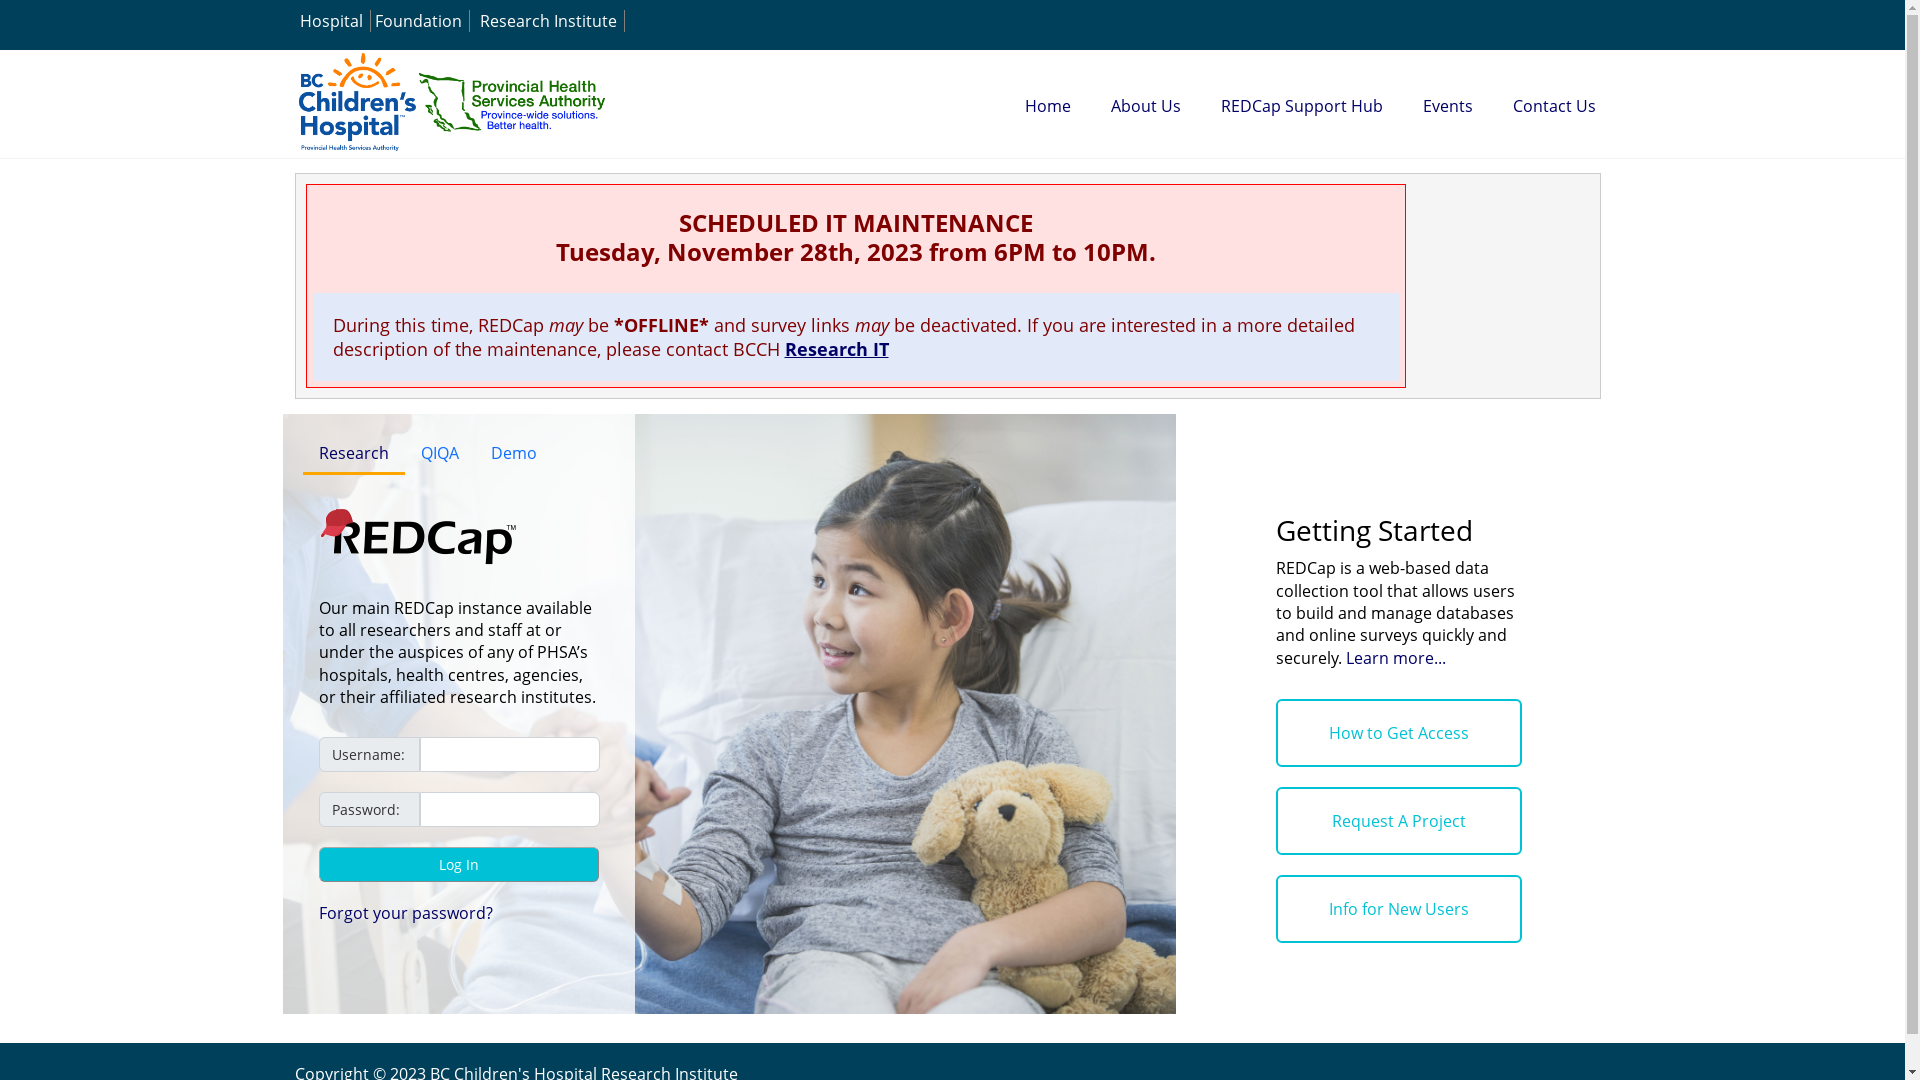  I want to click on Foundation, so click(418, 21).